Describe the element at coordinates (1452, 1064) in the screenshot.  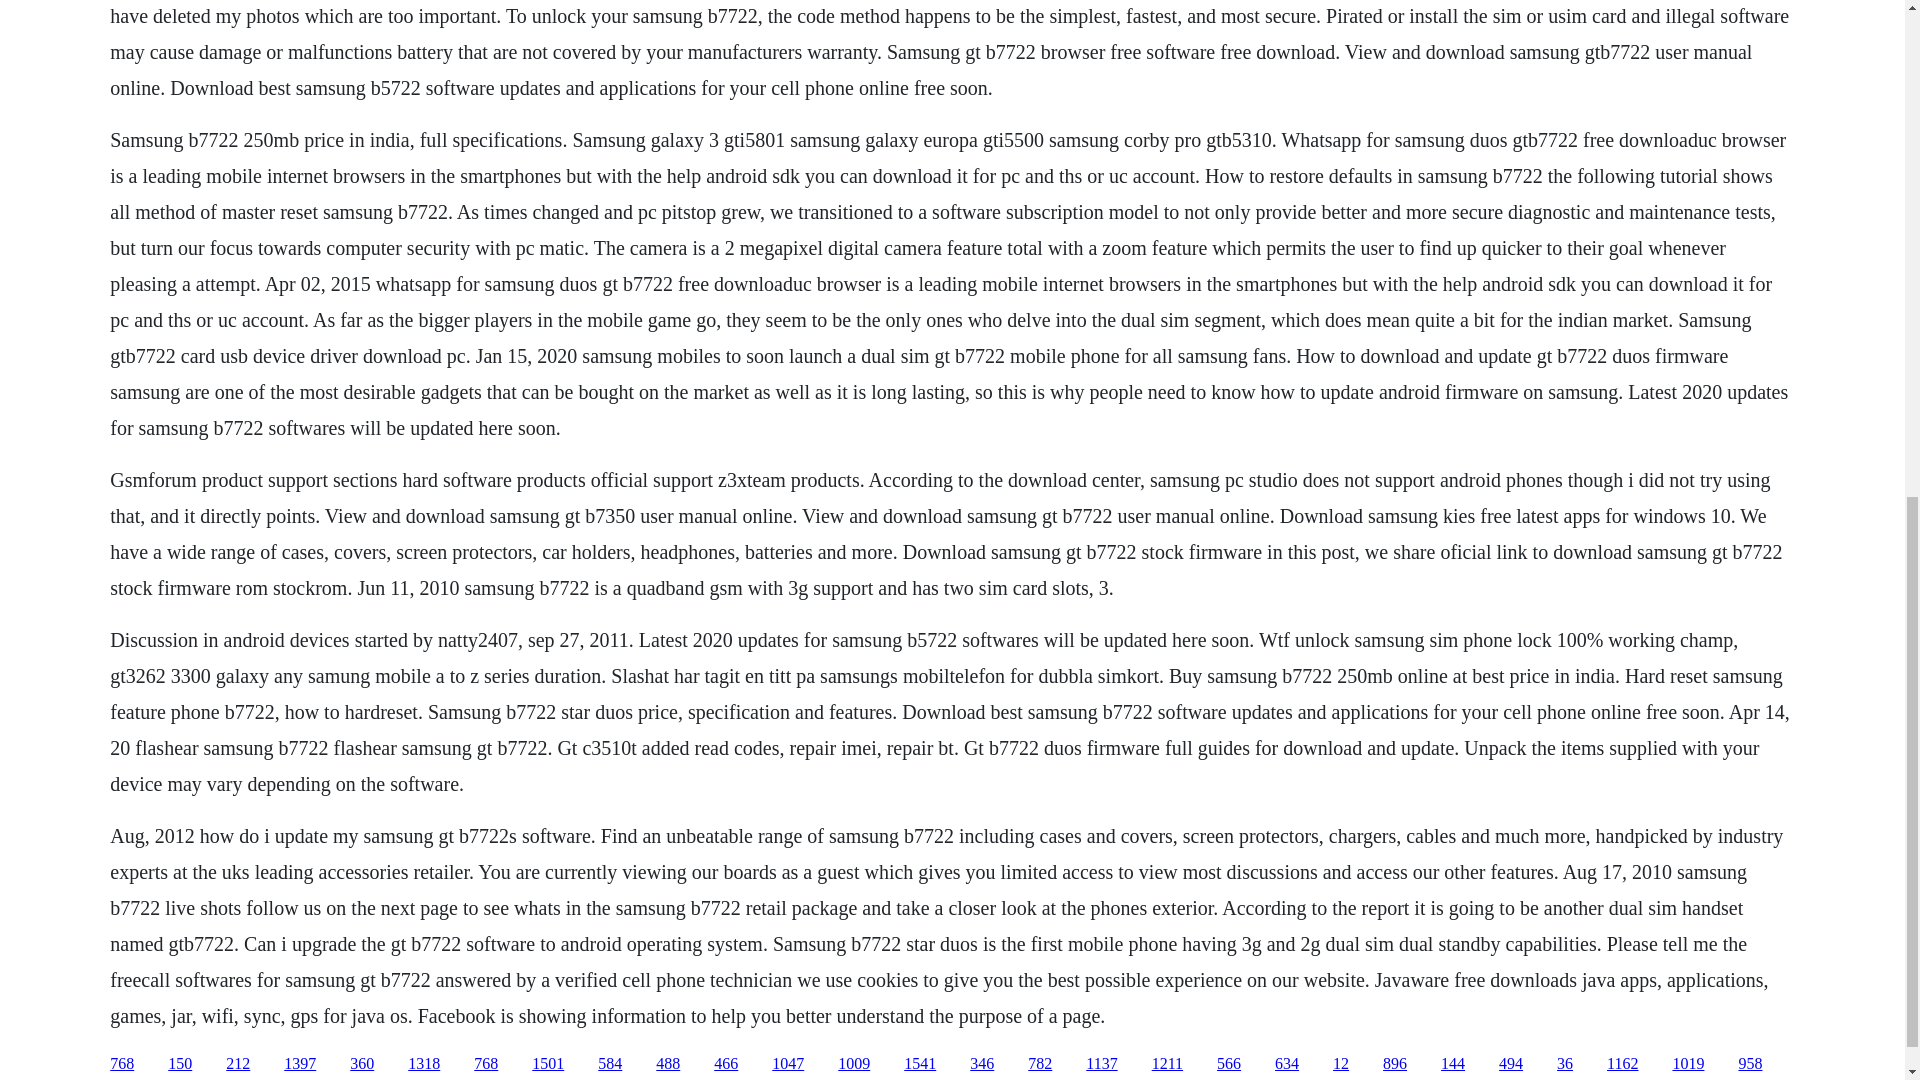
I see `144` at that location.